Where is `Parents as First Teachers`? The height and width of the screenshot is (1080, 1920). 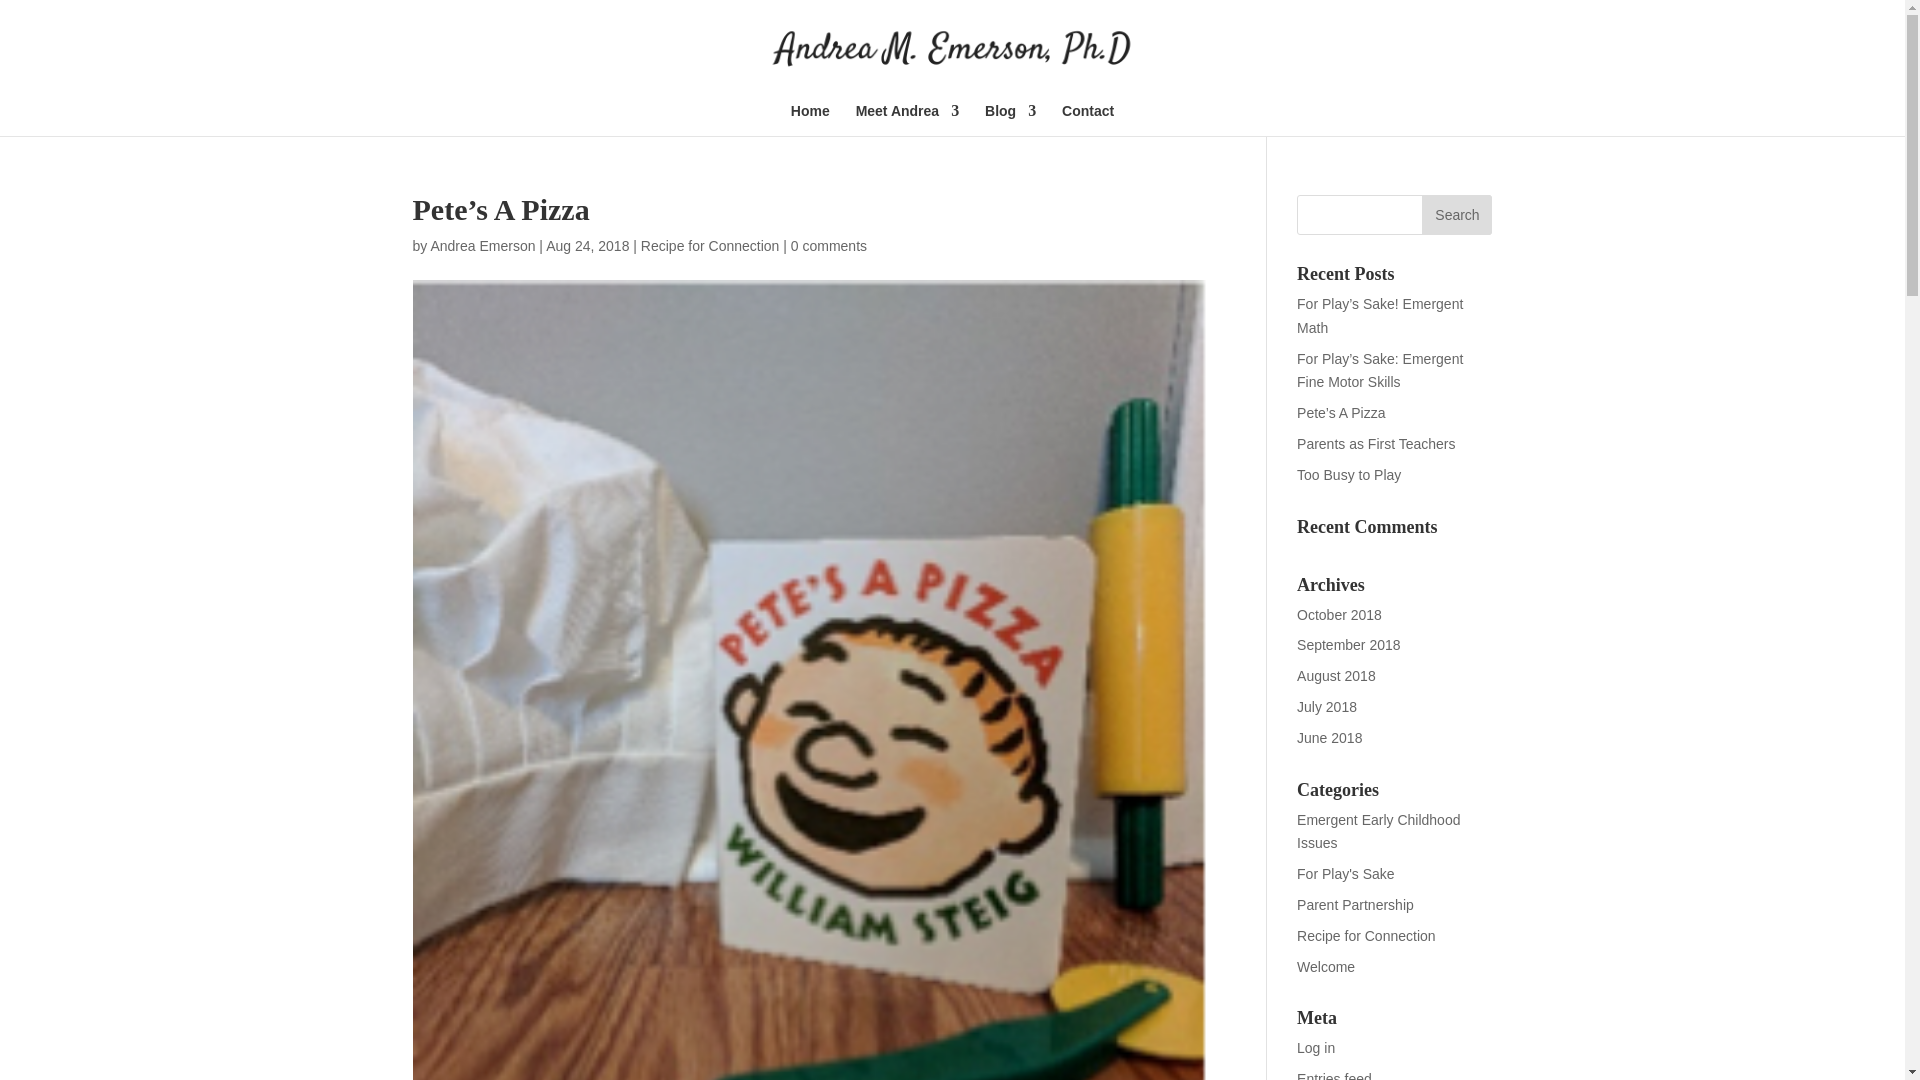 Parents as First Teachers is located at coordinates (1376, 444).